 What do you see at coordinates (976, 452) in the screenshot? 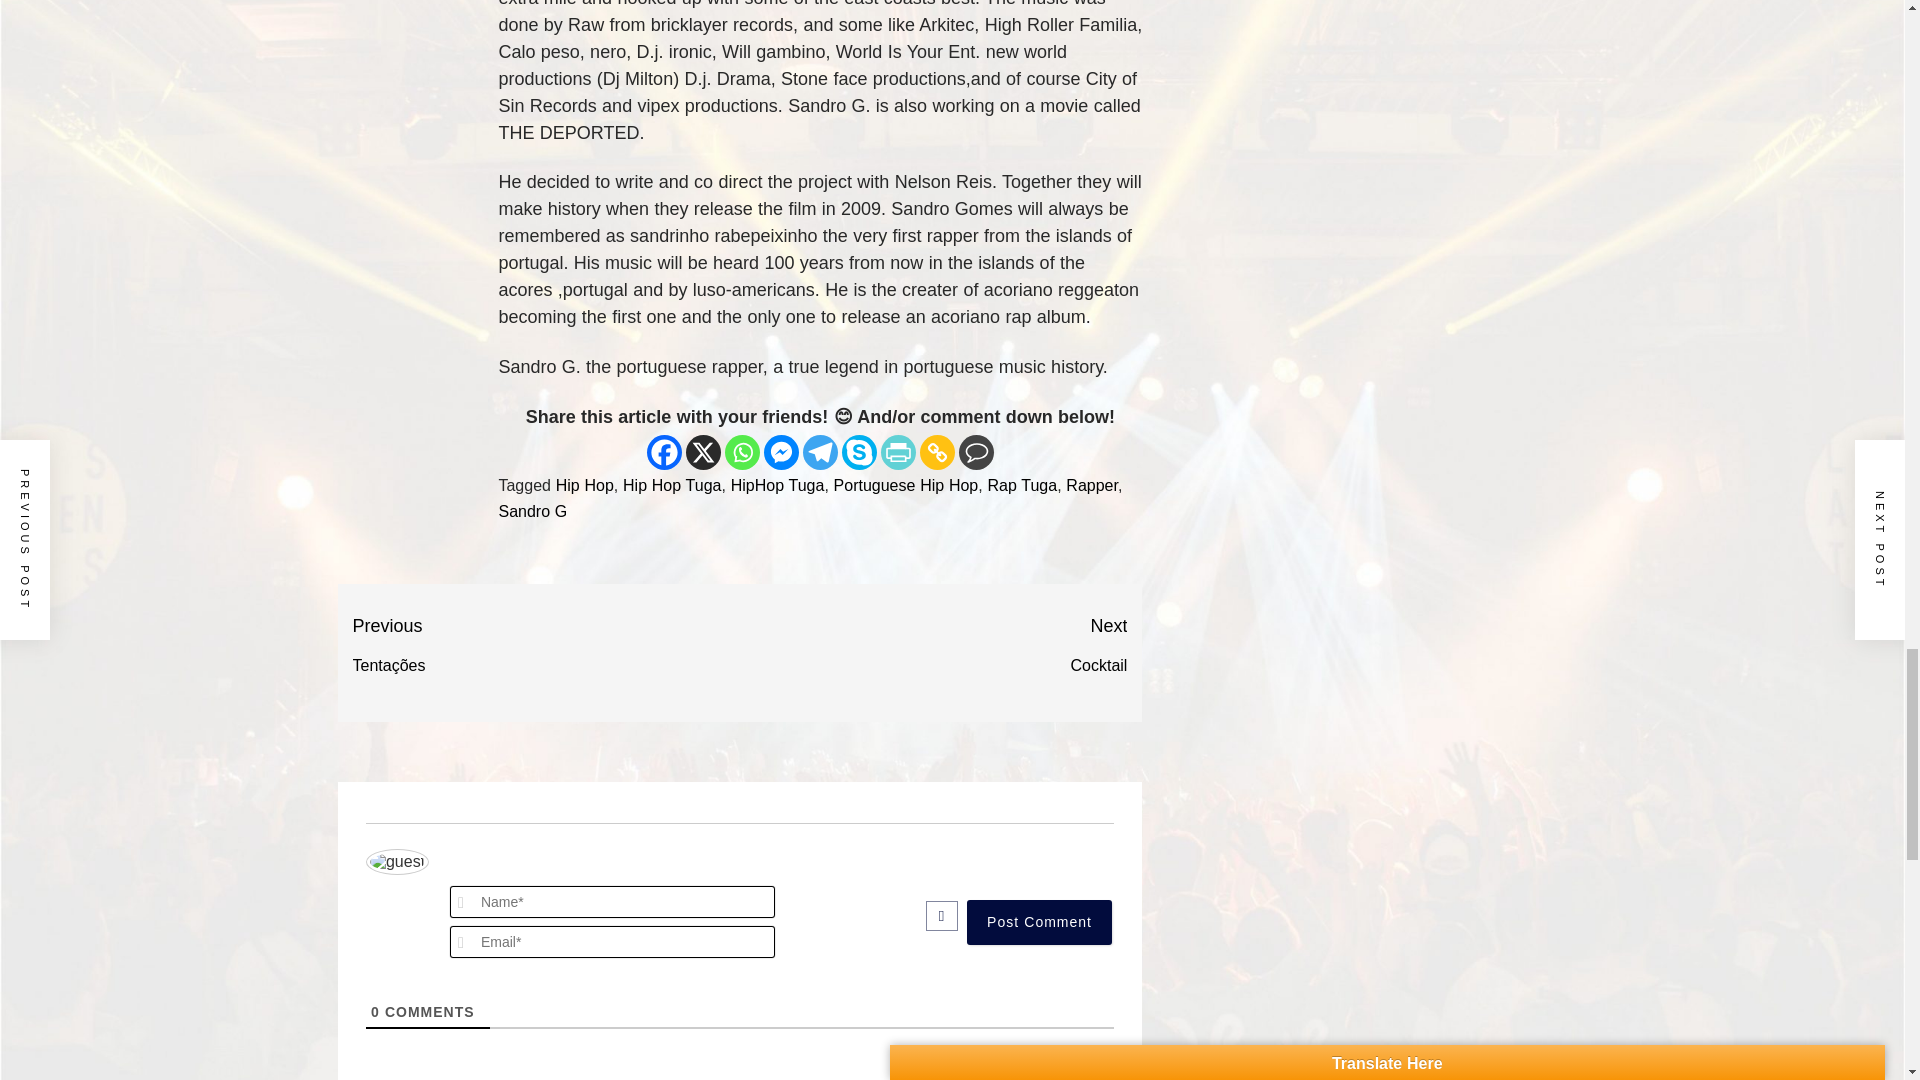
I see `Facebook` at bounding box center [976, 452].